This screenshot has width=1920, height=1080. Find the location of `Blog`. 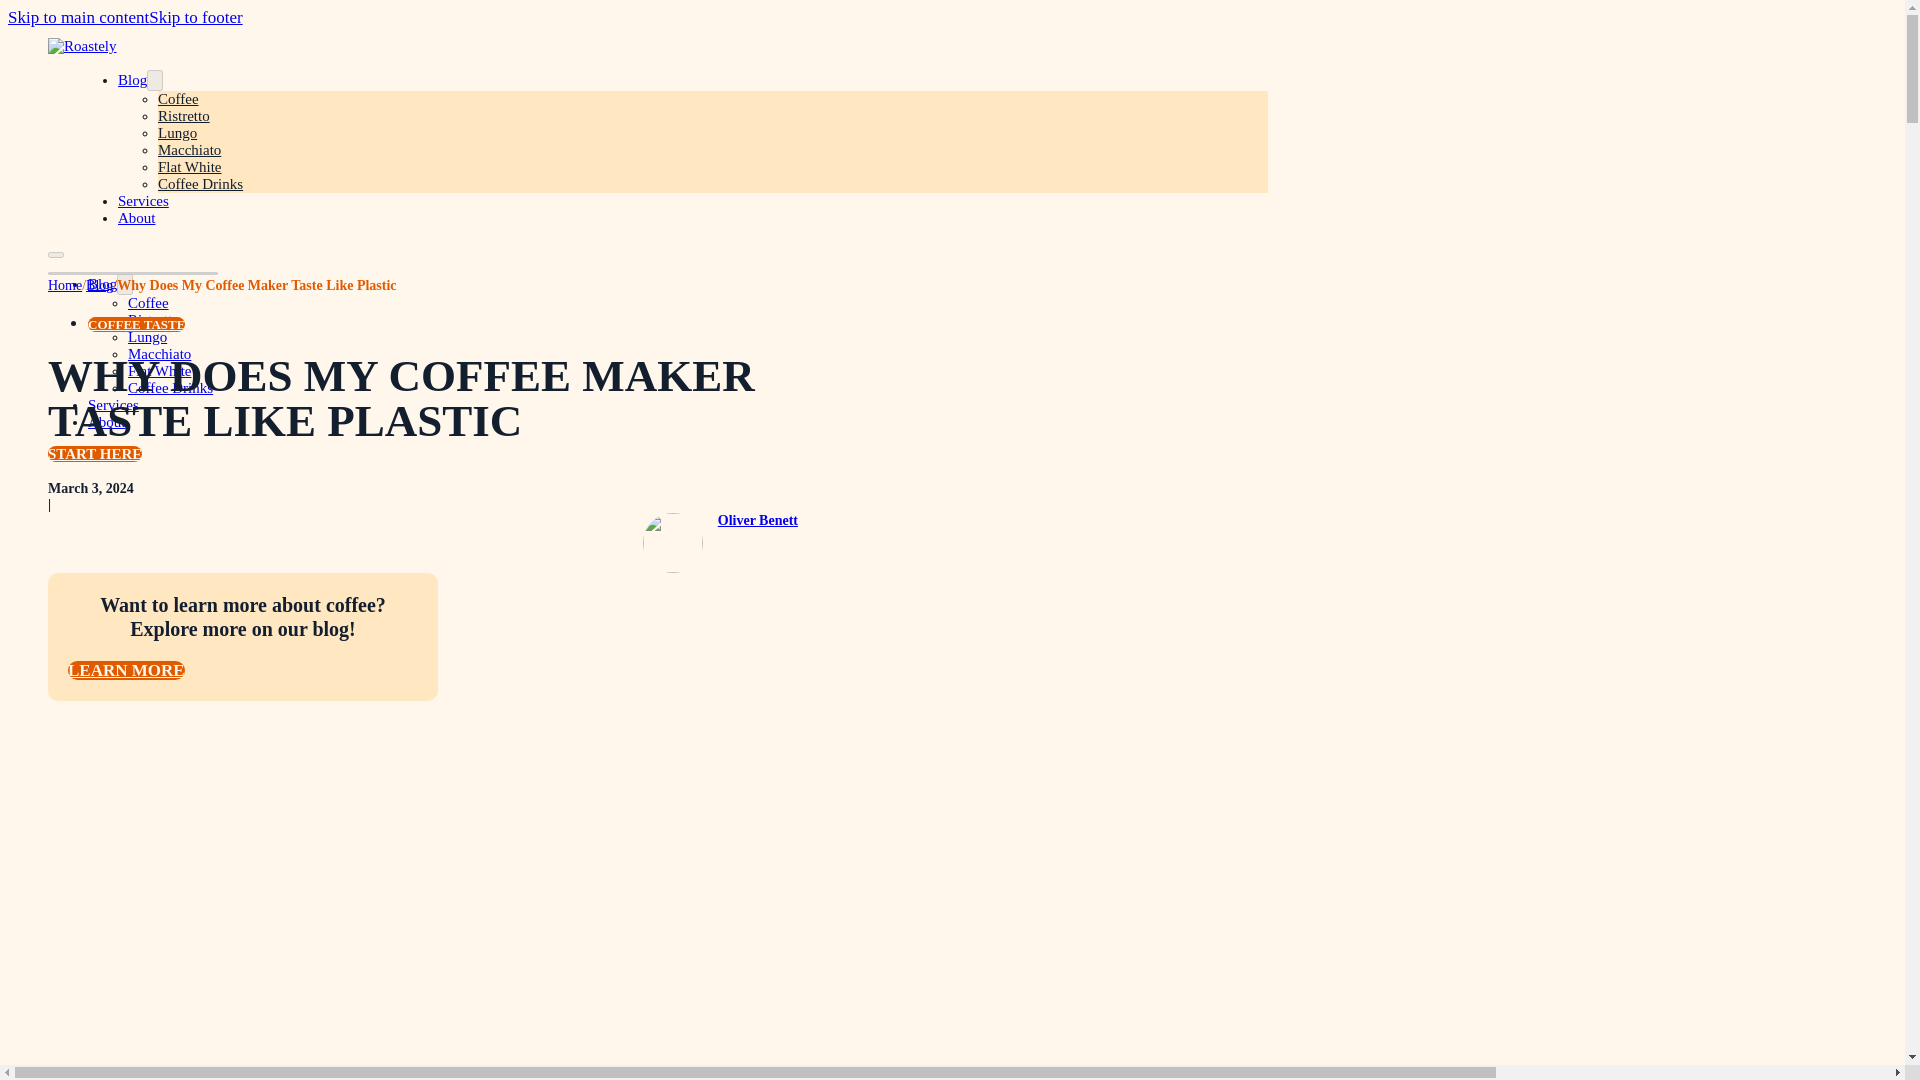

Blog is located at coordinates (100, 284).